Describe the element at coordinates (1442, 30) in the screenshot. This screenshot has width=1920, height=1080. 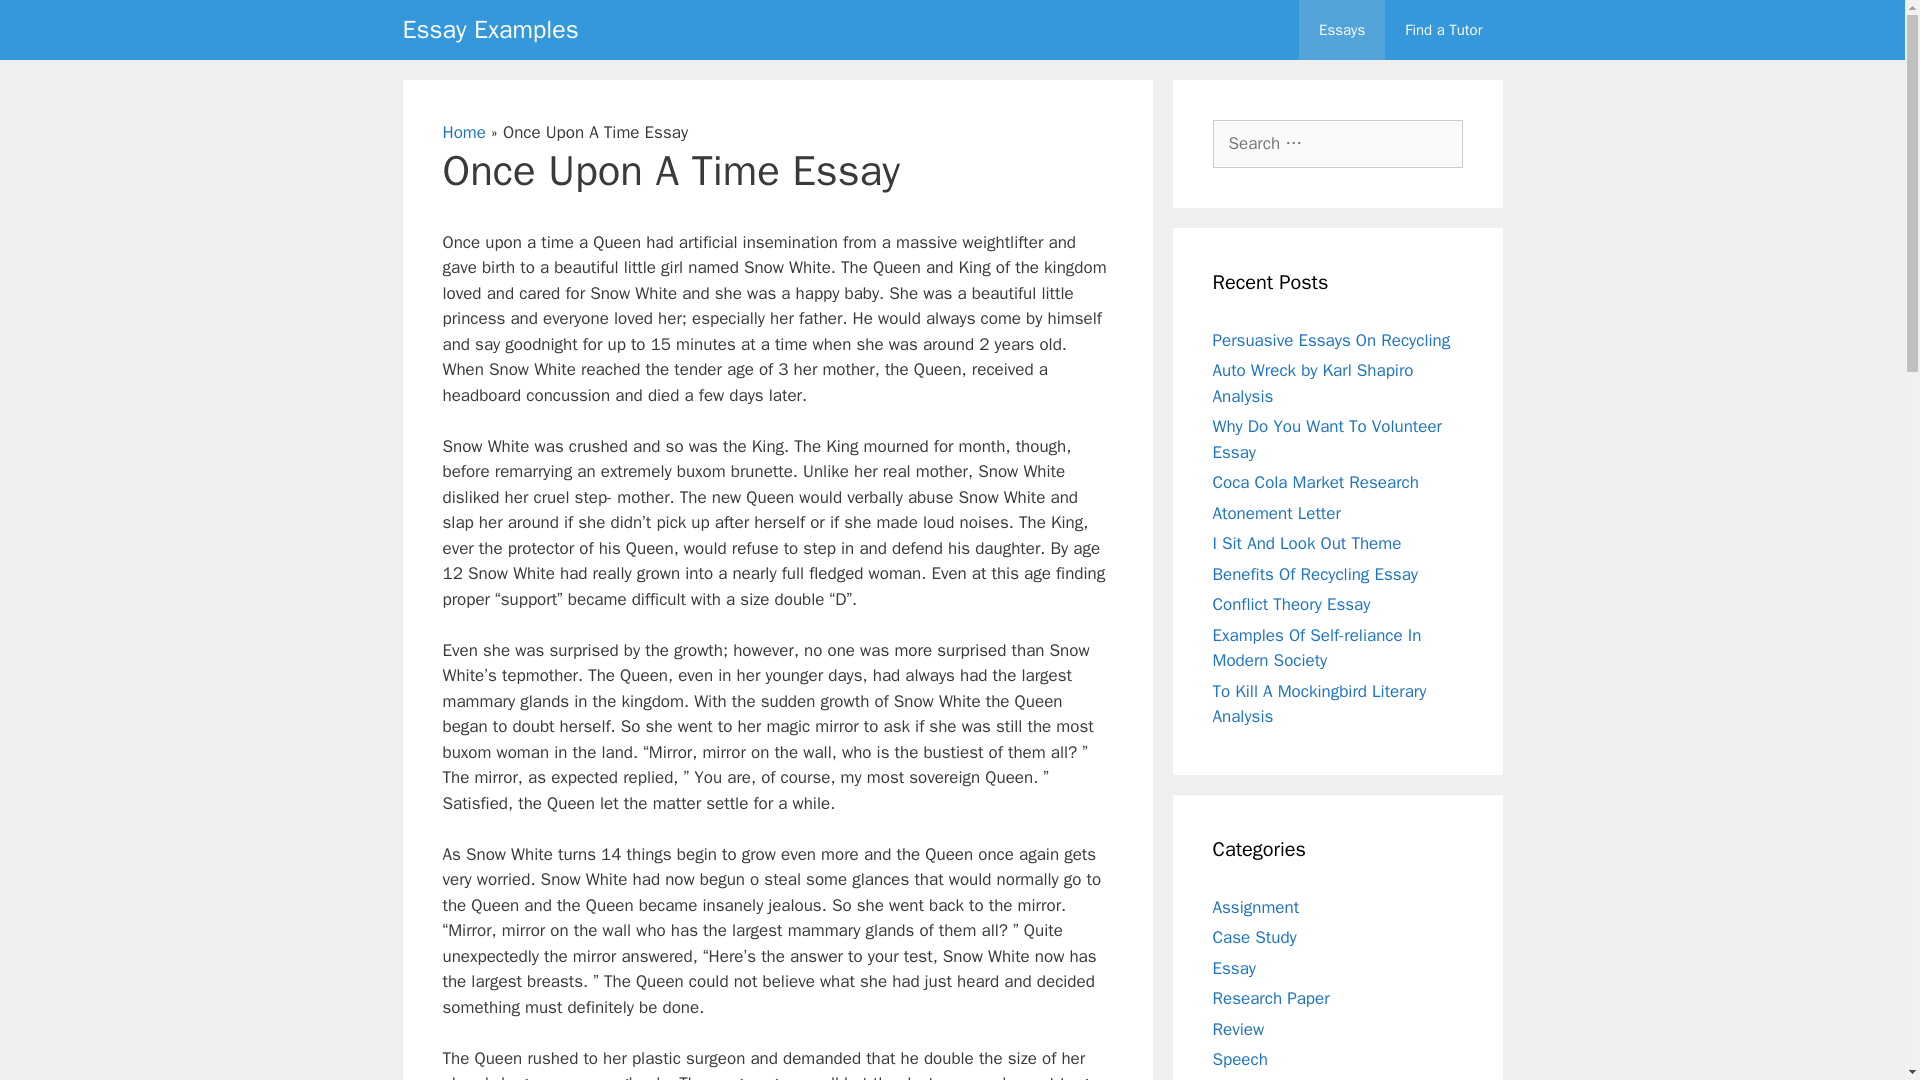
I see `Find a Tutor` at that location.